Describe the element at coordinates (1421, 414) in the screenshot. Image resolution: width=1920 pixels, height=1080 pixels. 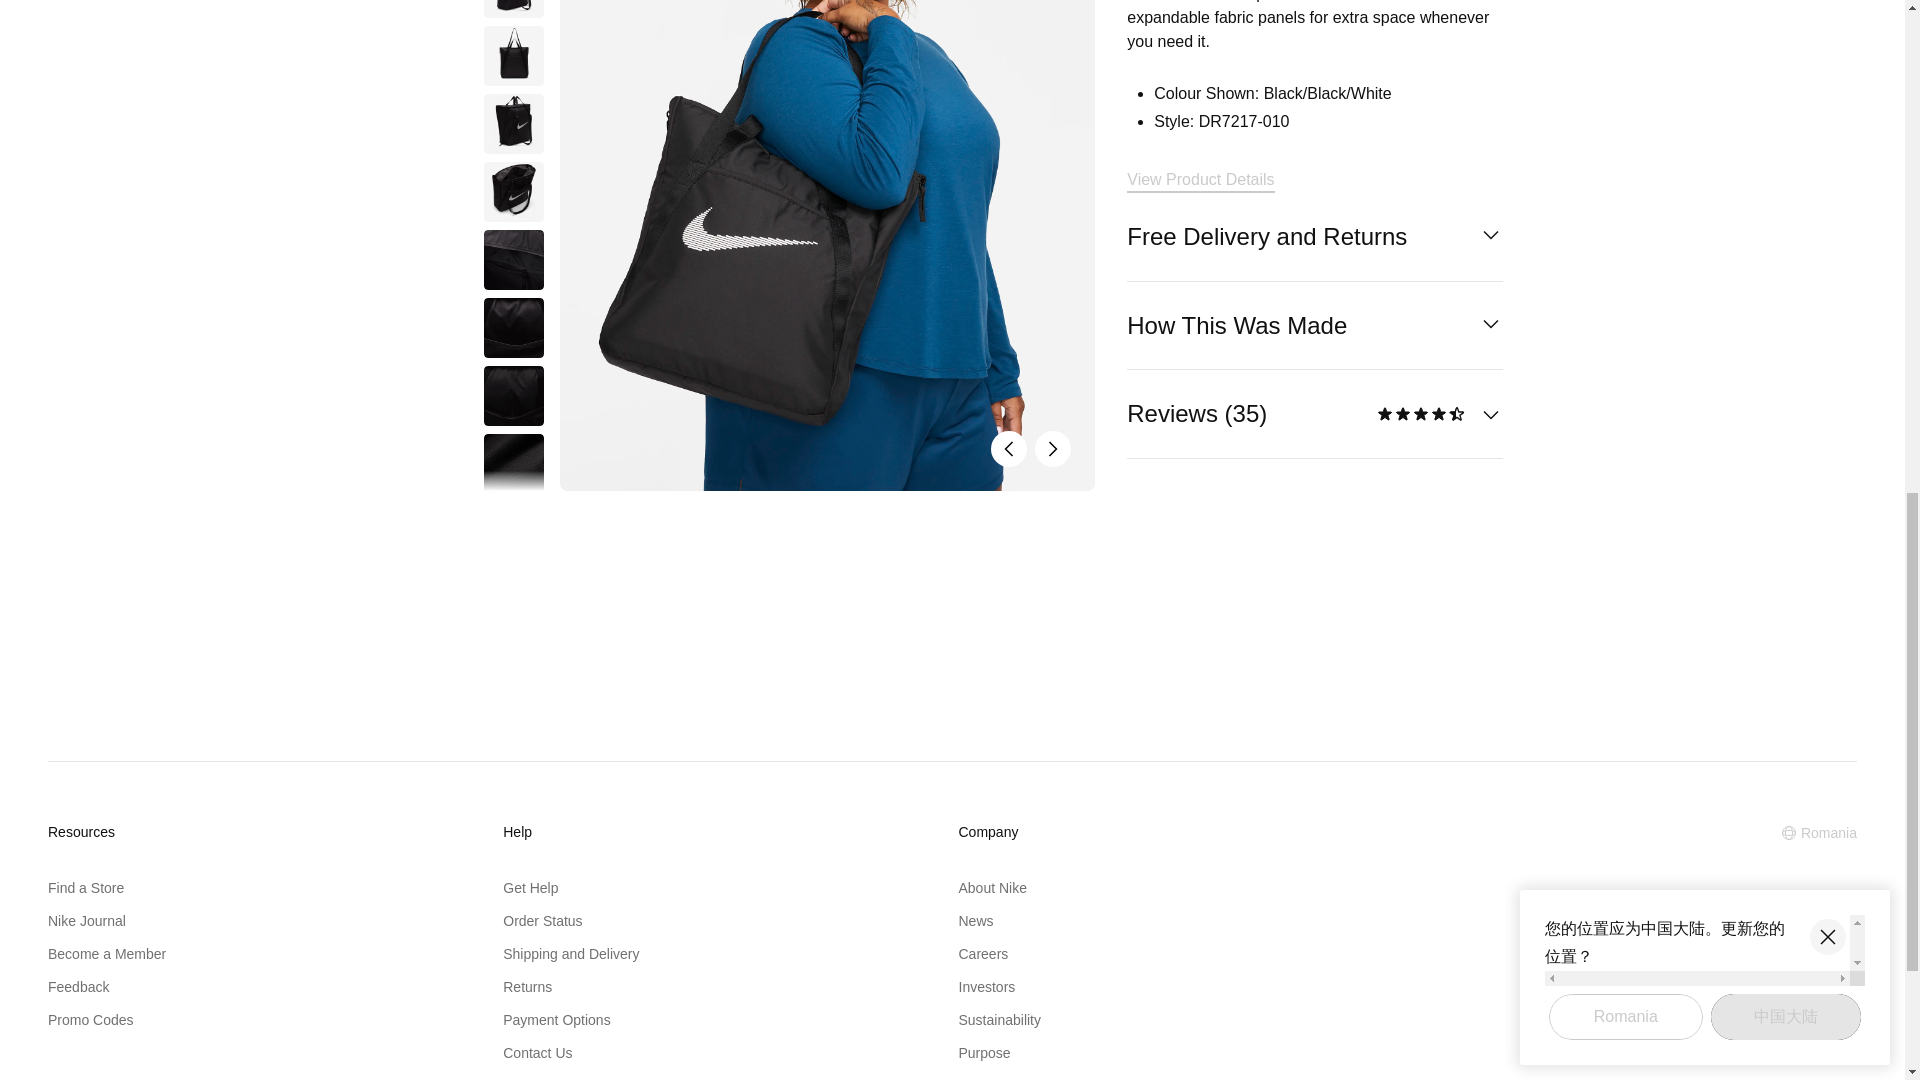
I see `4.4 Stars` at that location.